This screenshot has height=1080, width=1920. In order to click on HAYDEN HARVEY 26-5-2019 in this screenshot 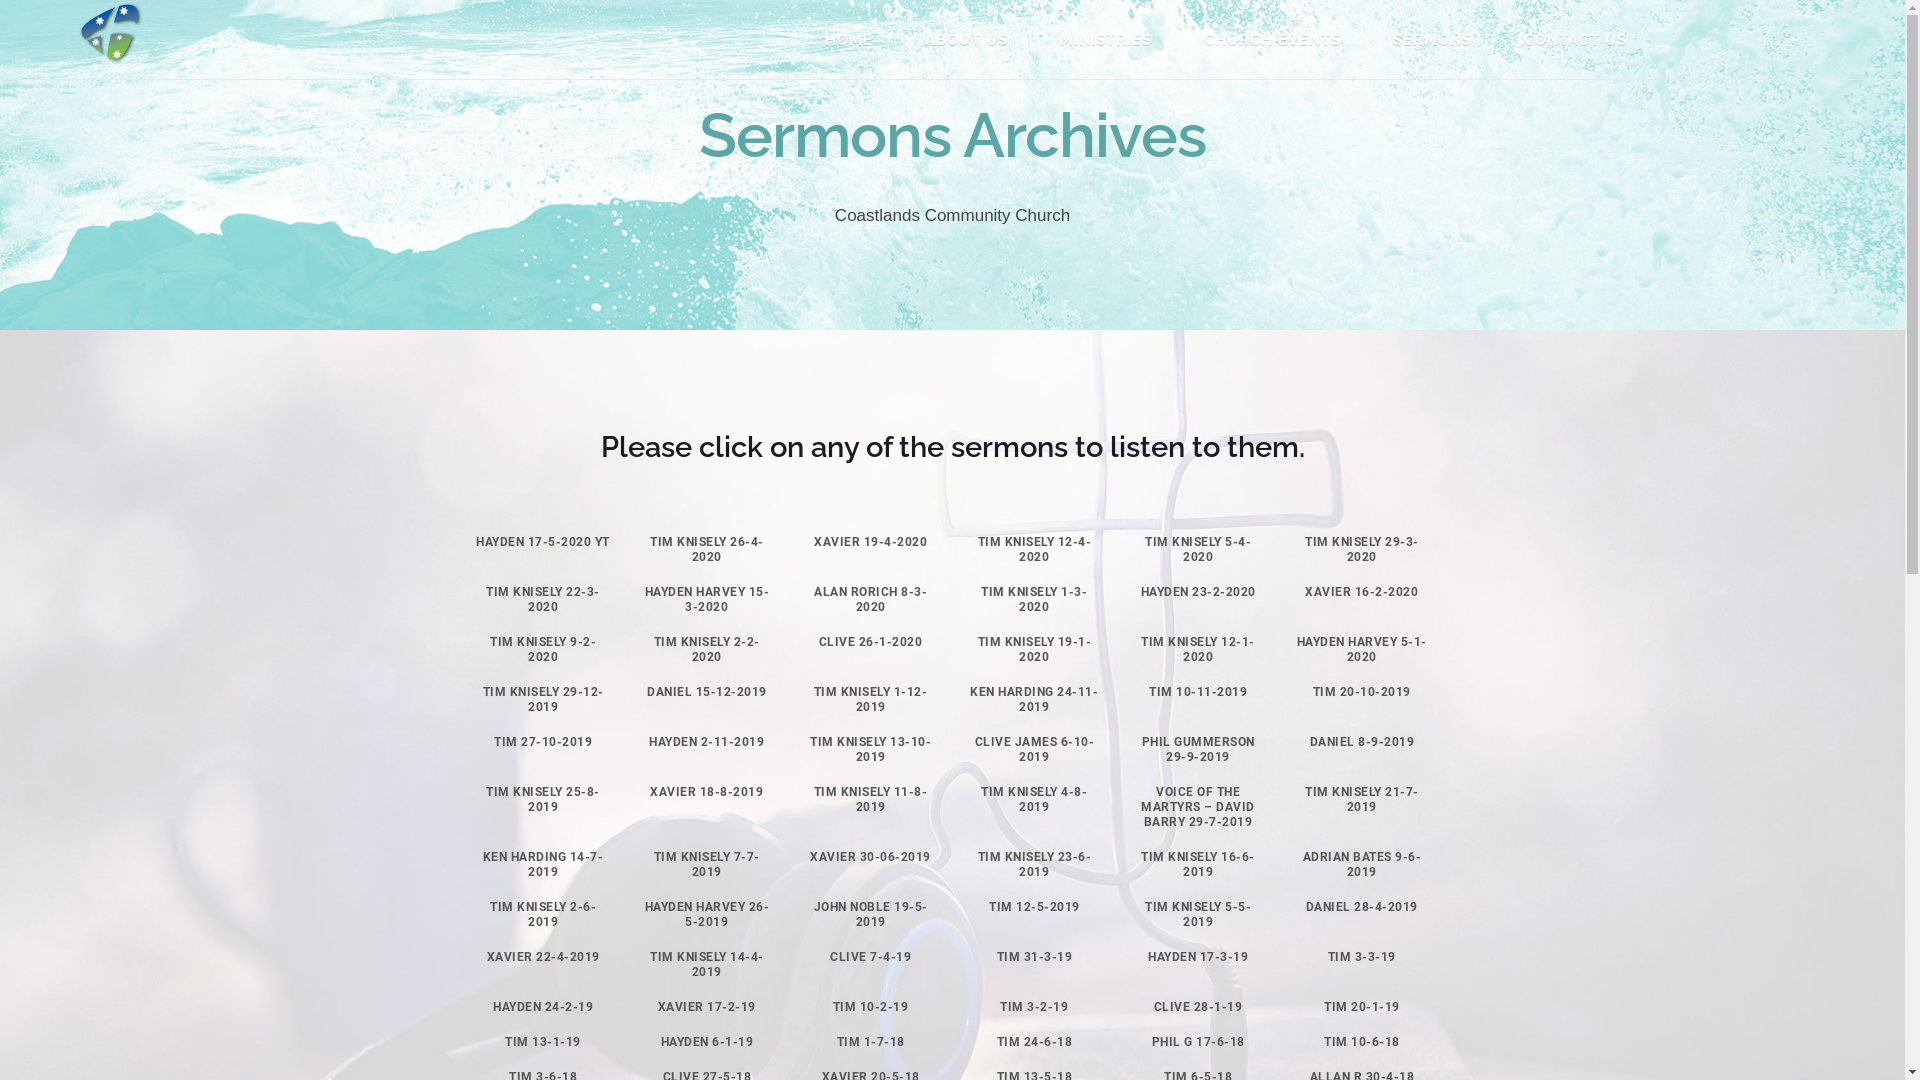, I will do `click(708, 914)`.